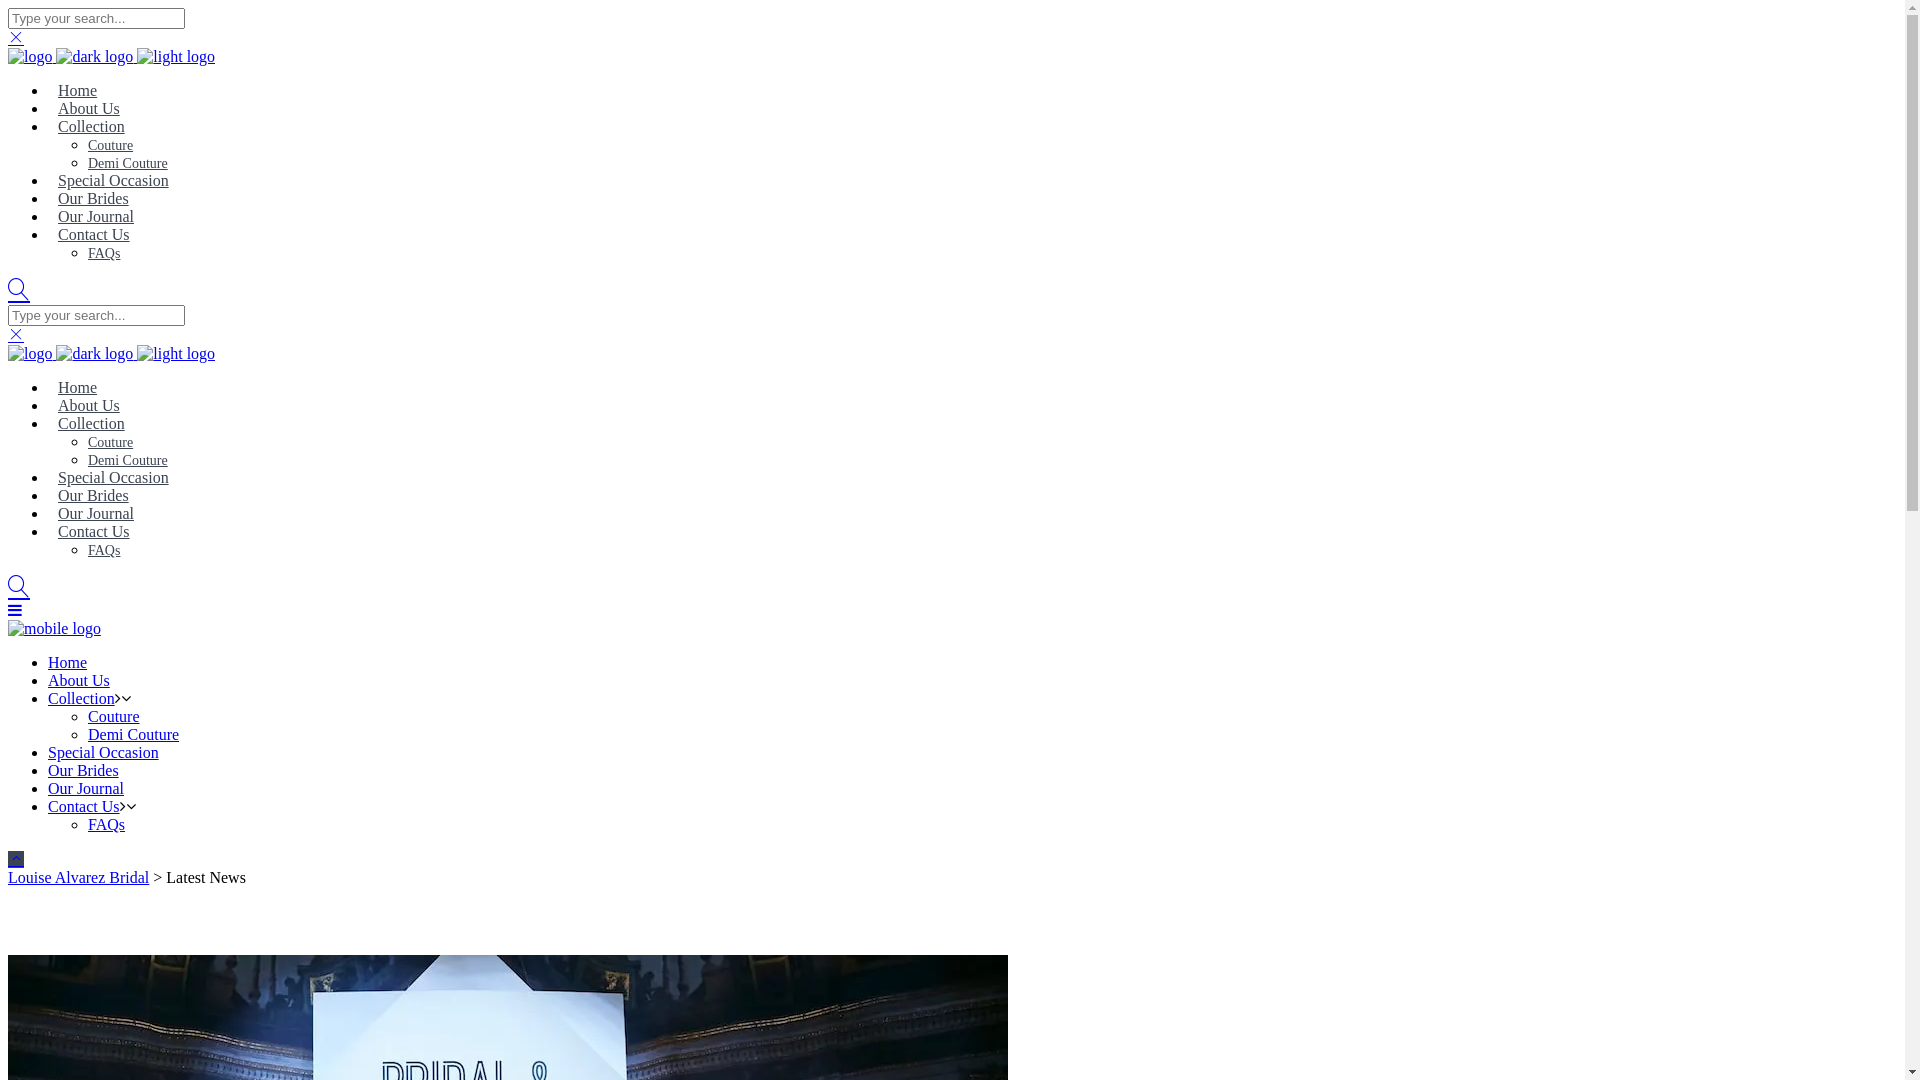 The image size is (1920, 1080). Describe the element at coordinates (104, 752) in the screenshot. I see `Special Occasion` at that location.